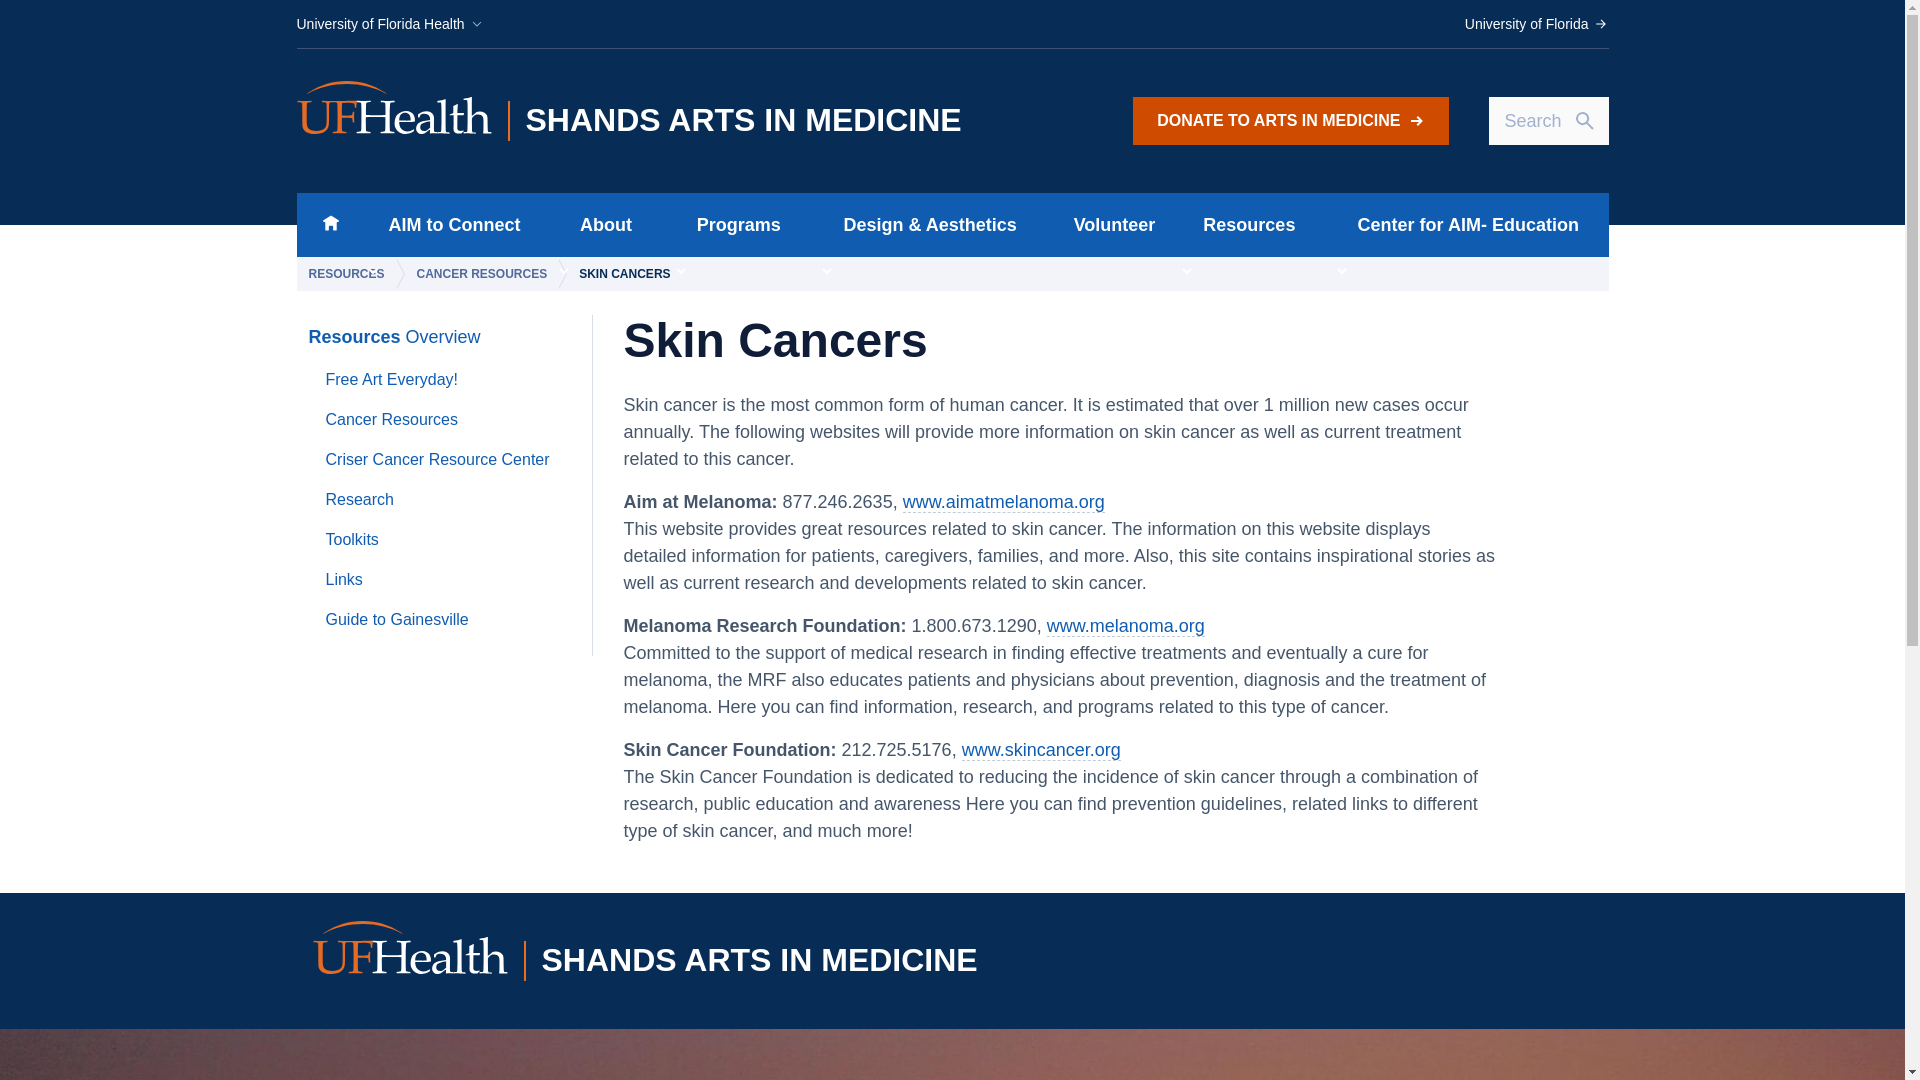  Describe the element at coordinates (389, 24) in the screenshot. I see `University of Florida Health` at that location.